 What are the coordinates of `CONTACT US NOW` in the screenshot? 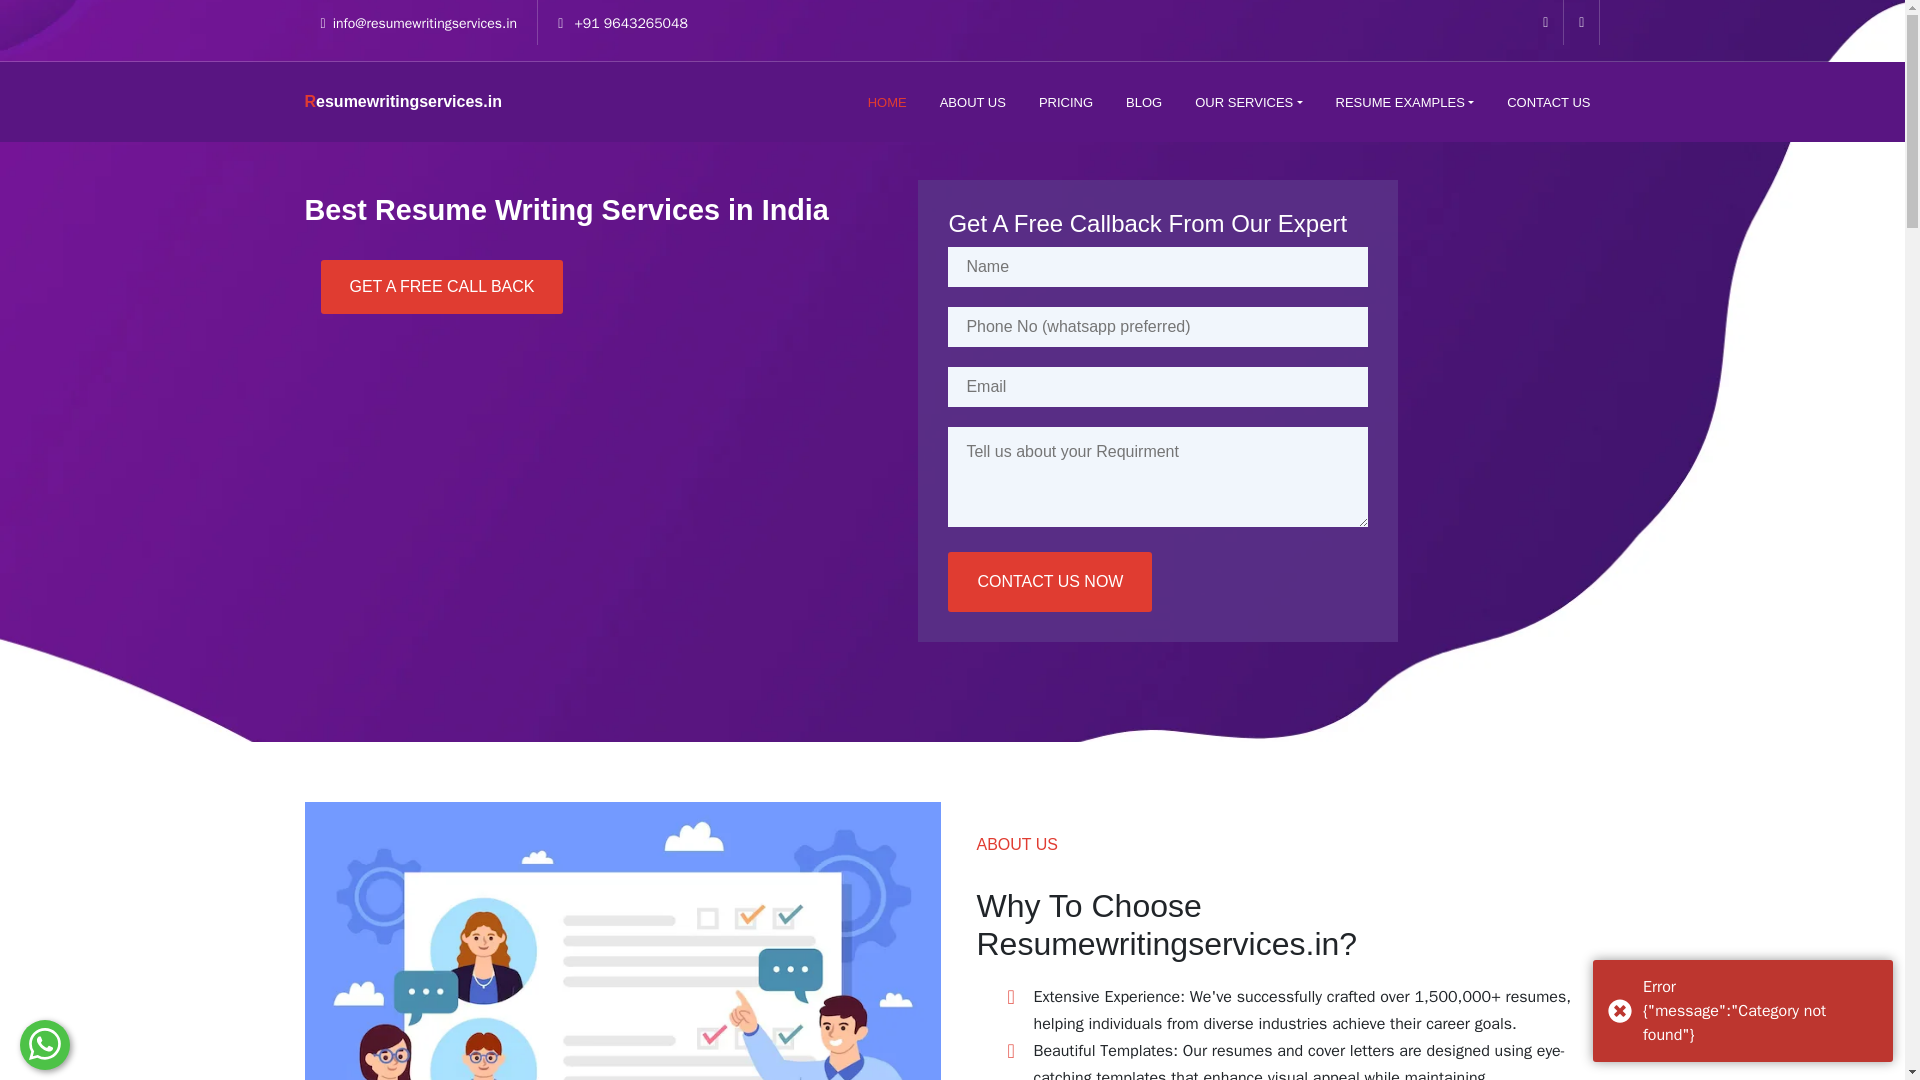 It's located at (1050, 716).